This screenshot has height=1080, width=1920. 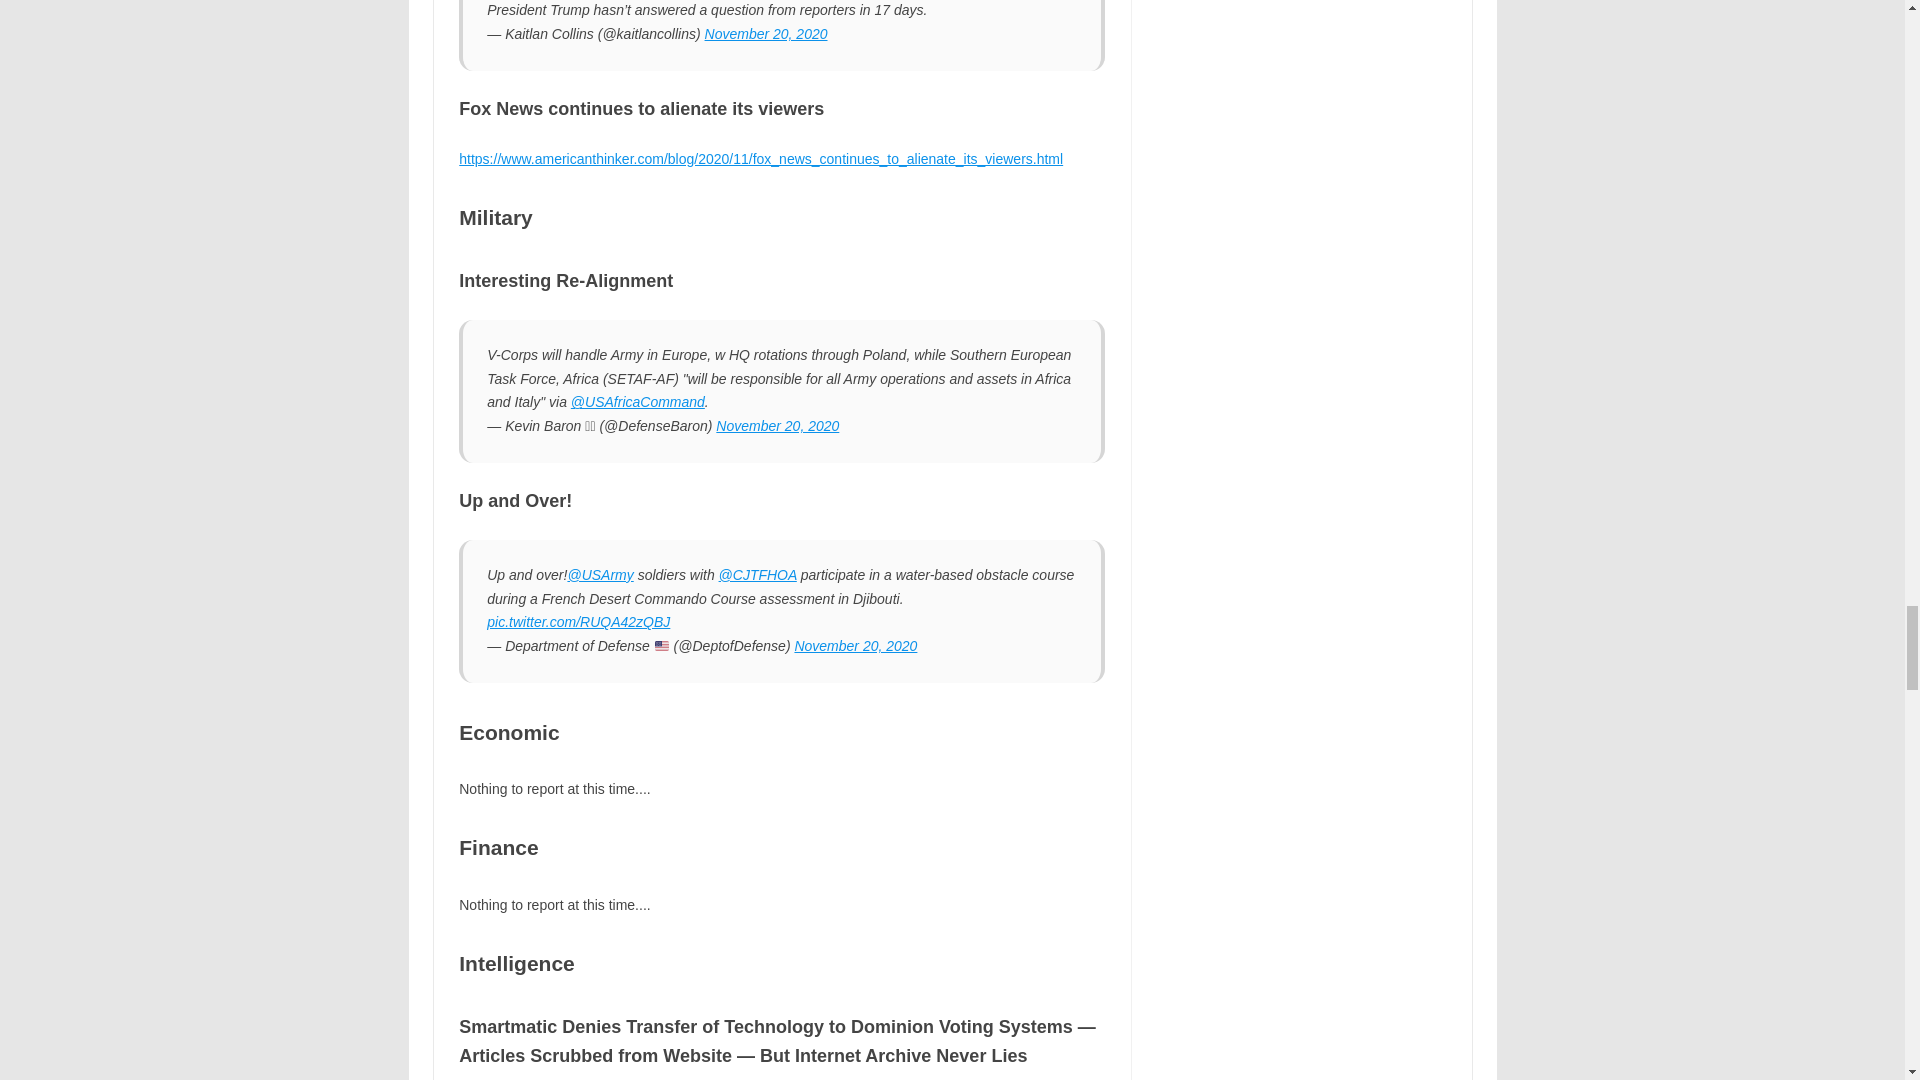 I want to click on November 20, 2020, so click(x=856, y=646).